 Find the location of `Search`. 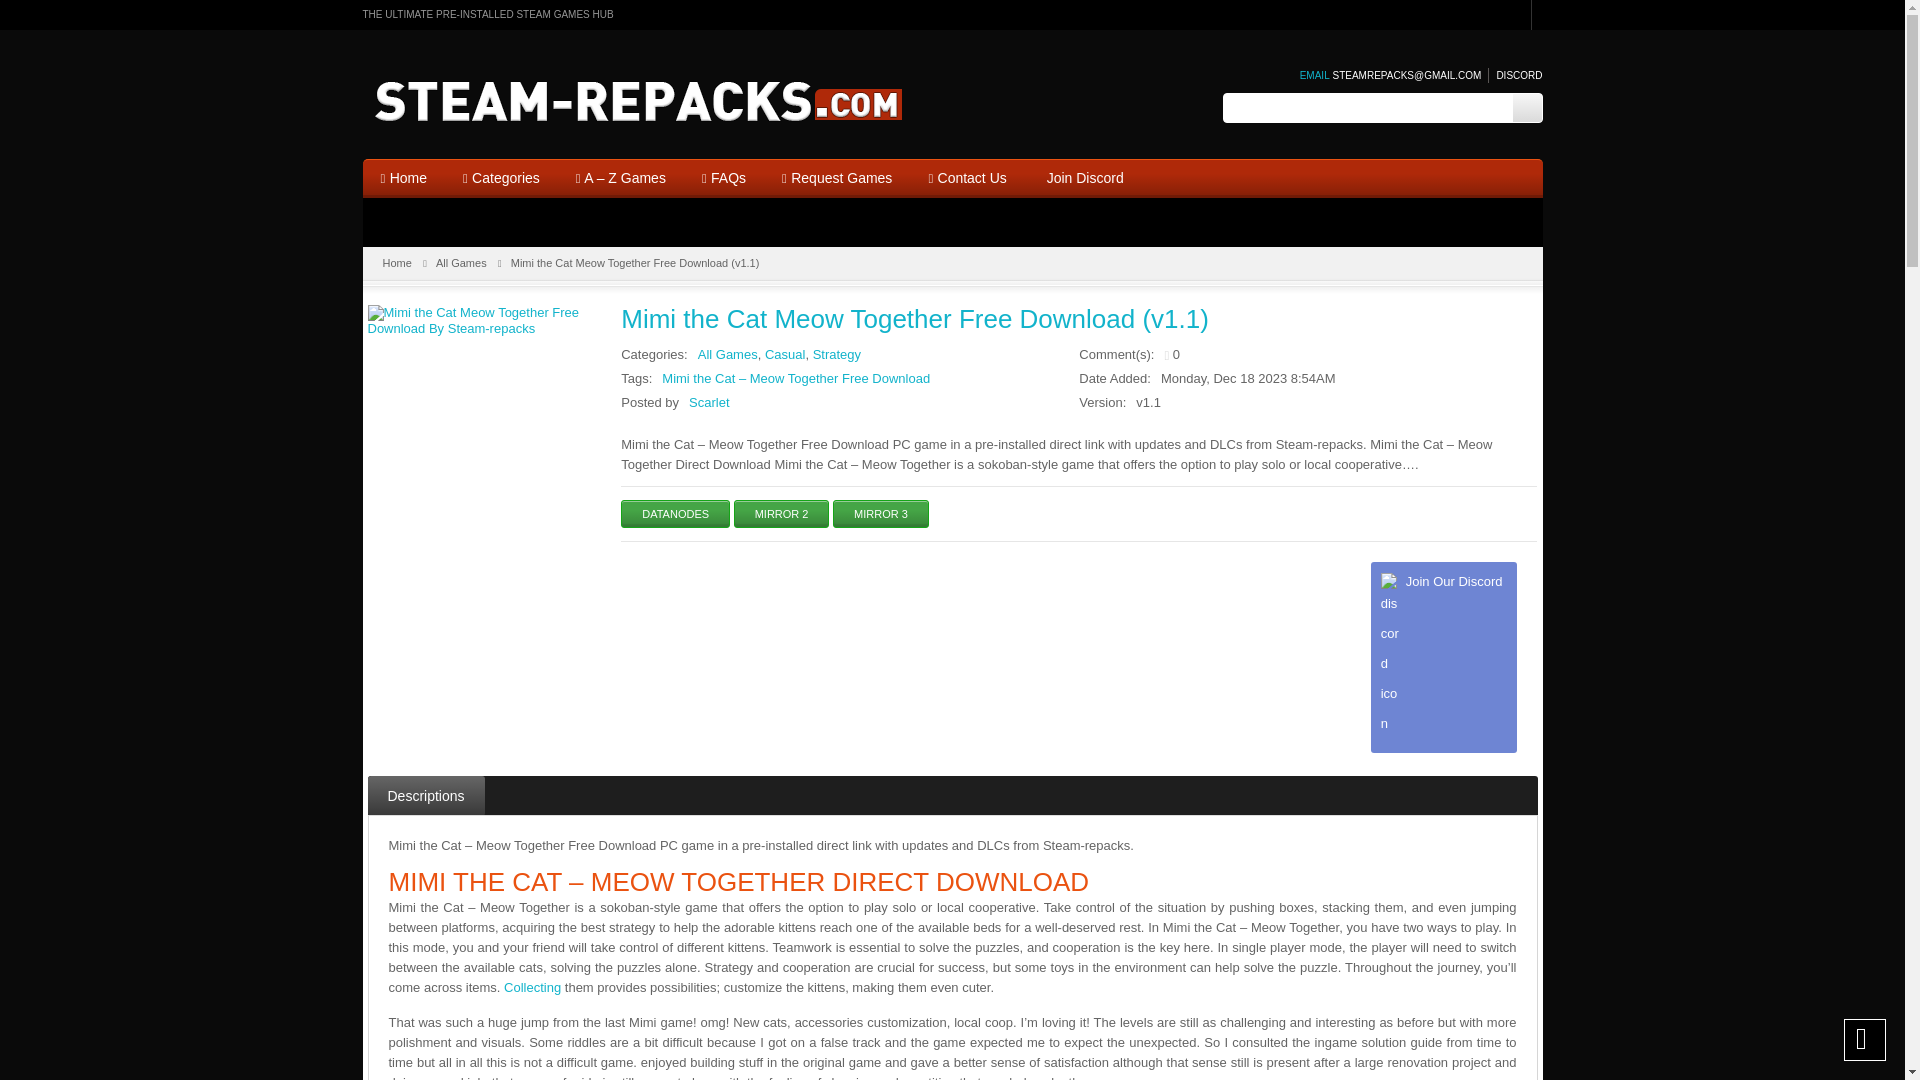

Search is located at coordinates (1526, 108).